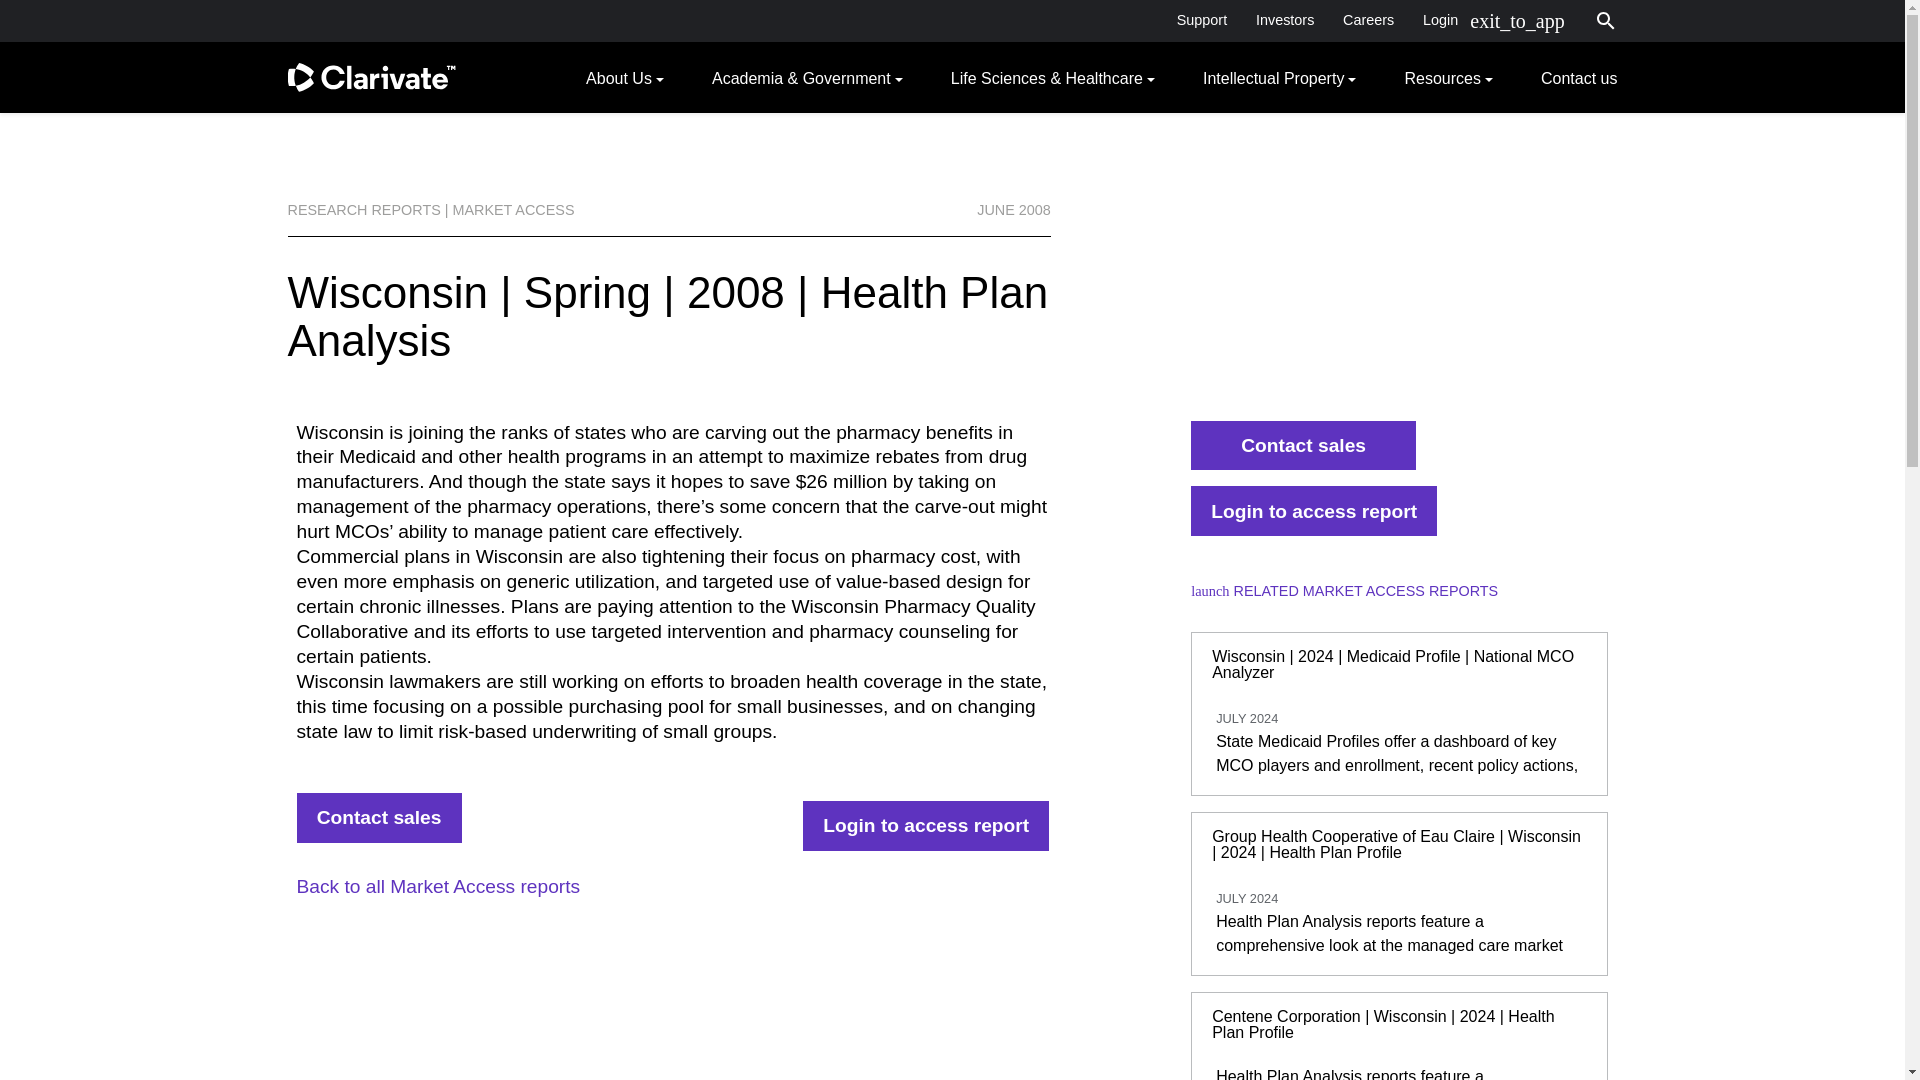  I want to click on About Us, so click(624, 77).